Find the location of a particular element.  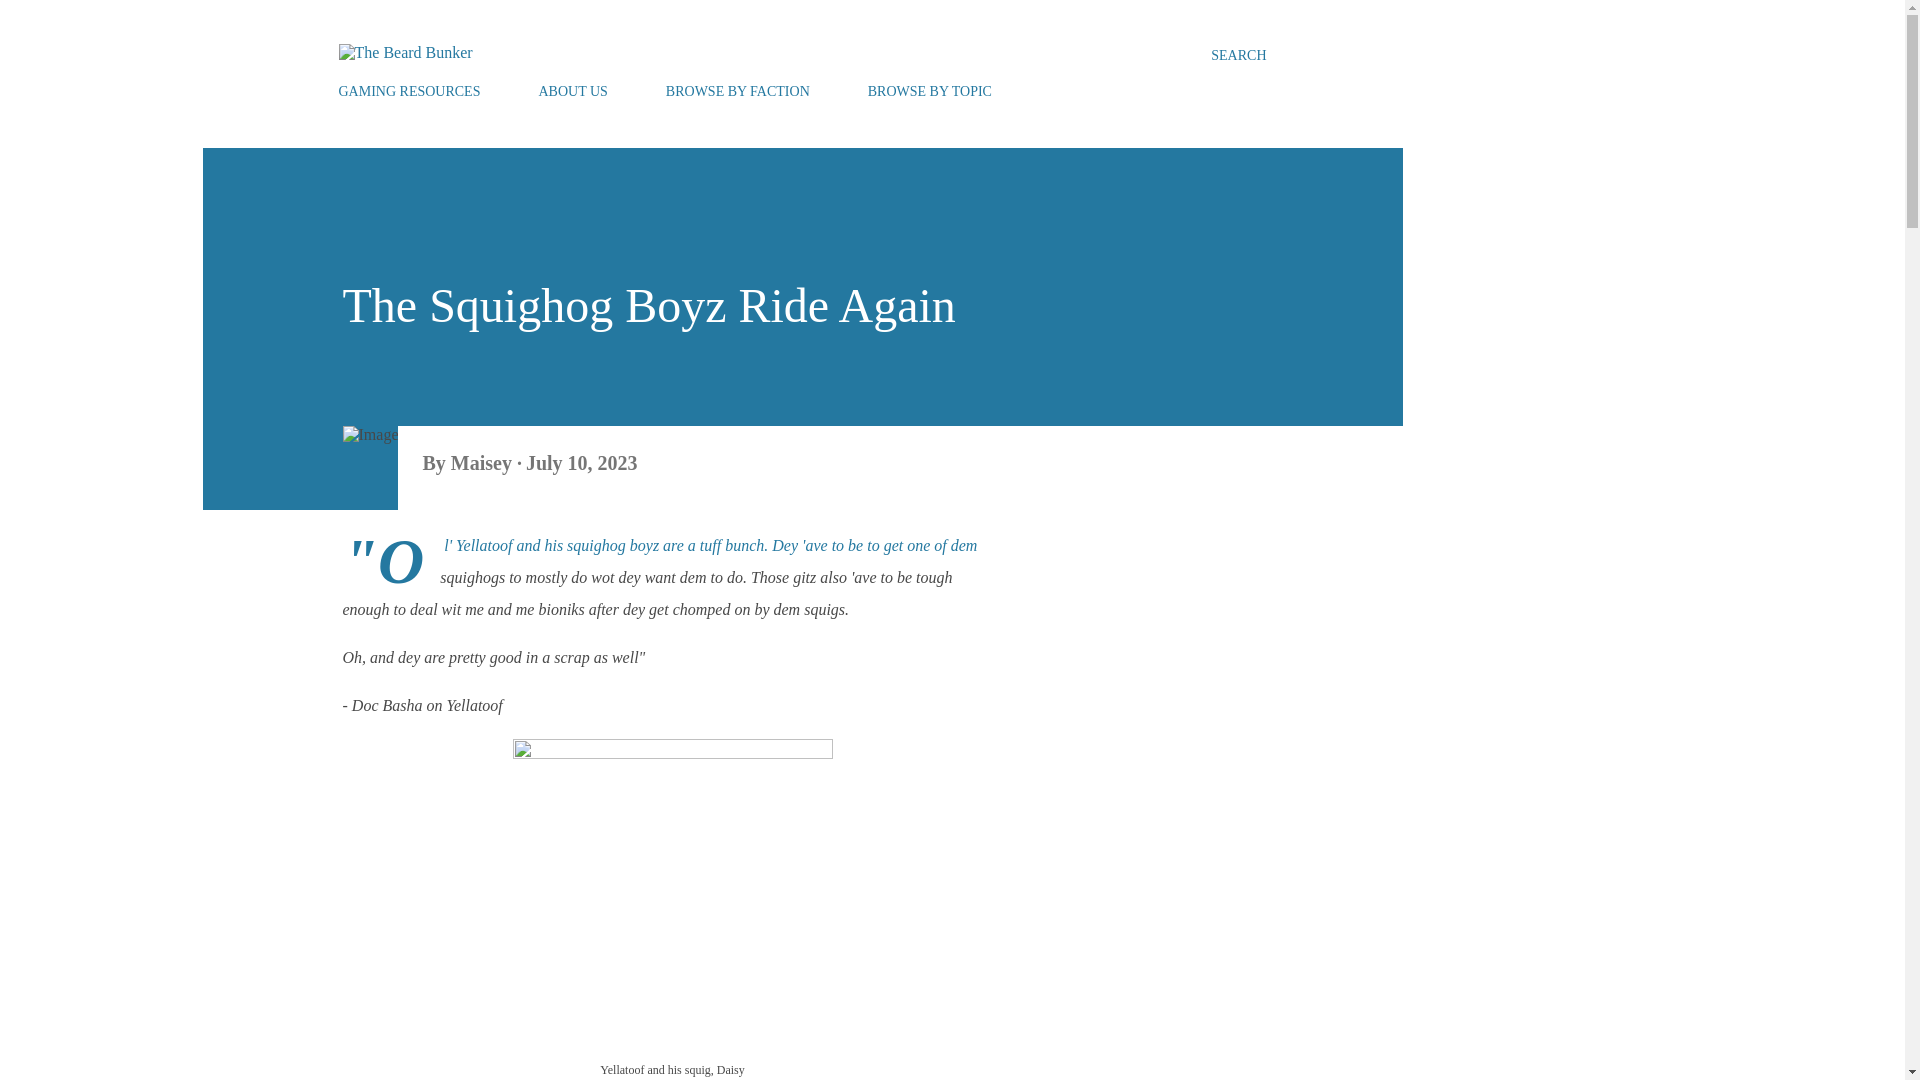

author profile is located at coordinates (484, 463).